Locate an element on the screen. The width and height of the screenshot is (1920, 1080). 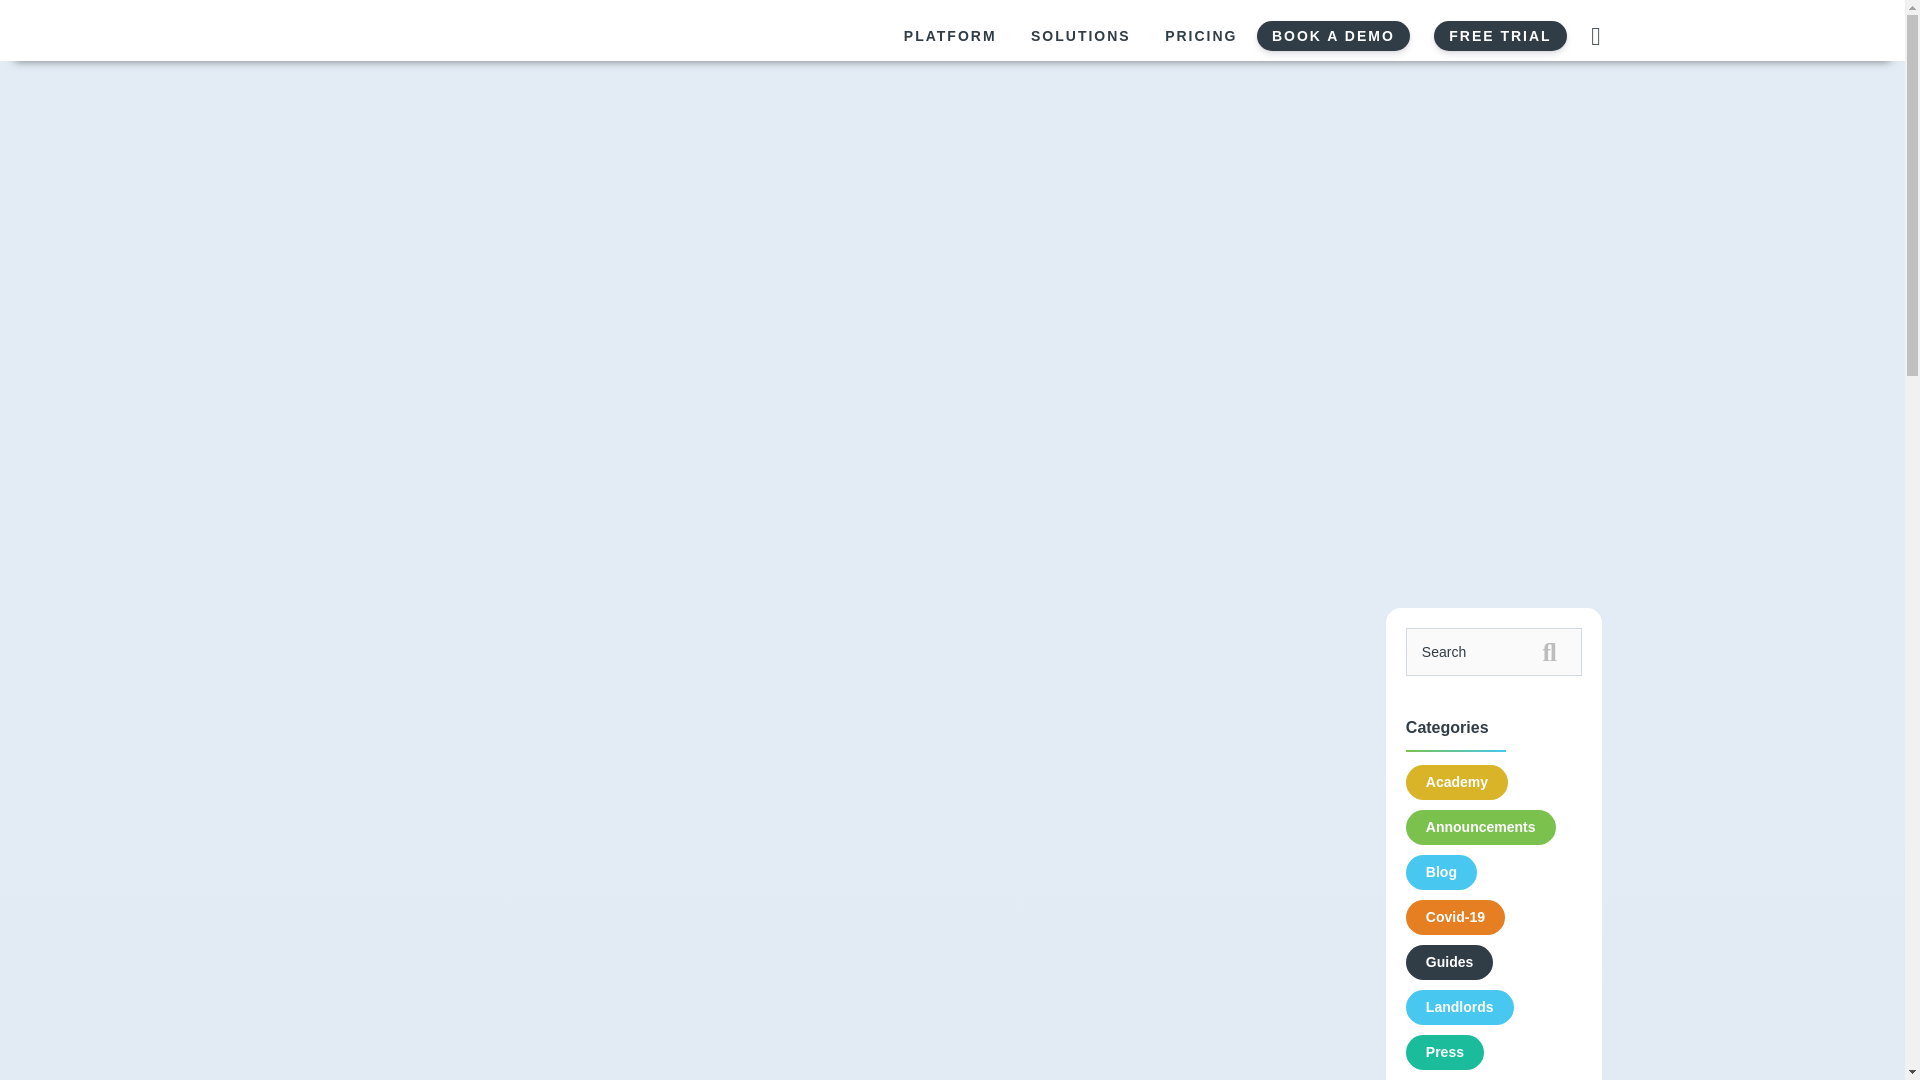
Press is located at coordinates (1444, 1052).